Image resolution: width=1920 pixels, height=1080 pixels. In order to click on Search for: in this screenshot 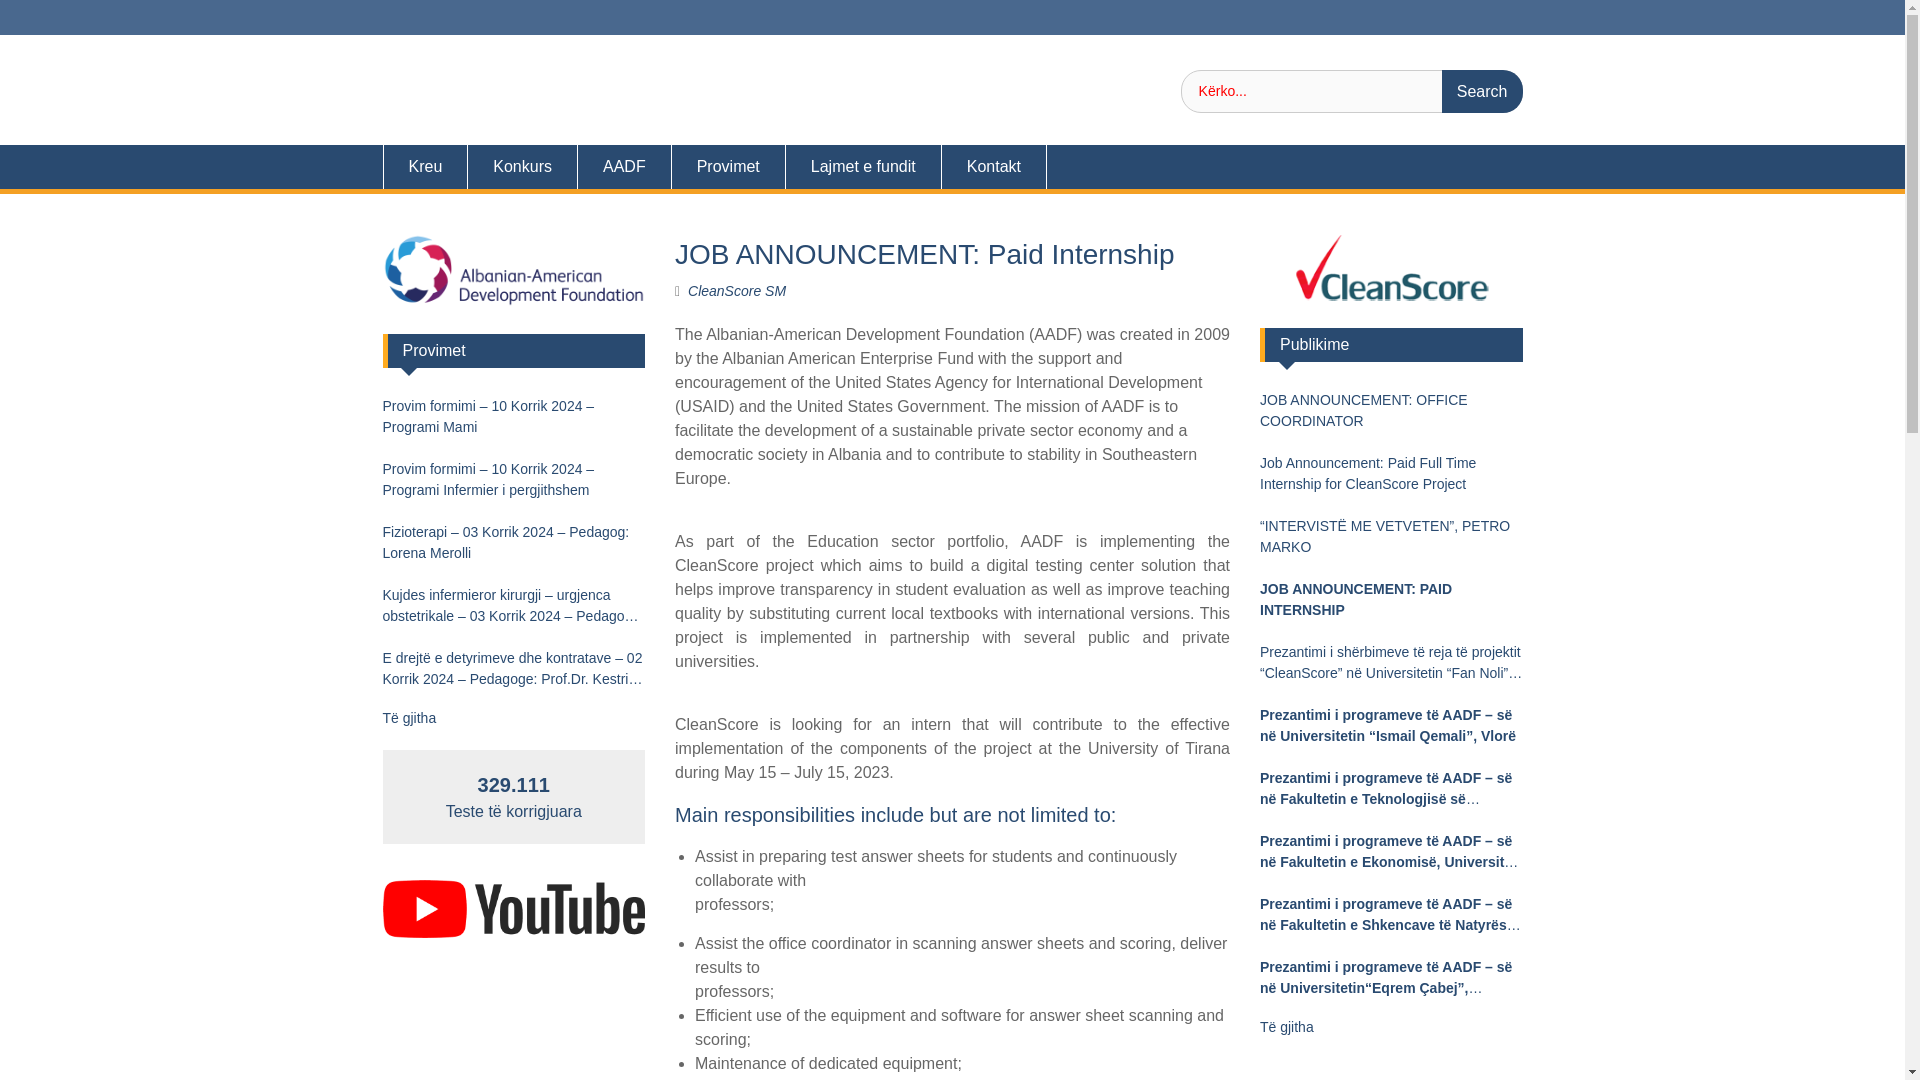, I will do `click(1351, 92)`.